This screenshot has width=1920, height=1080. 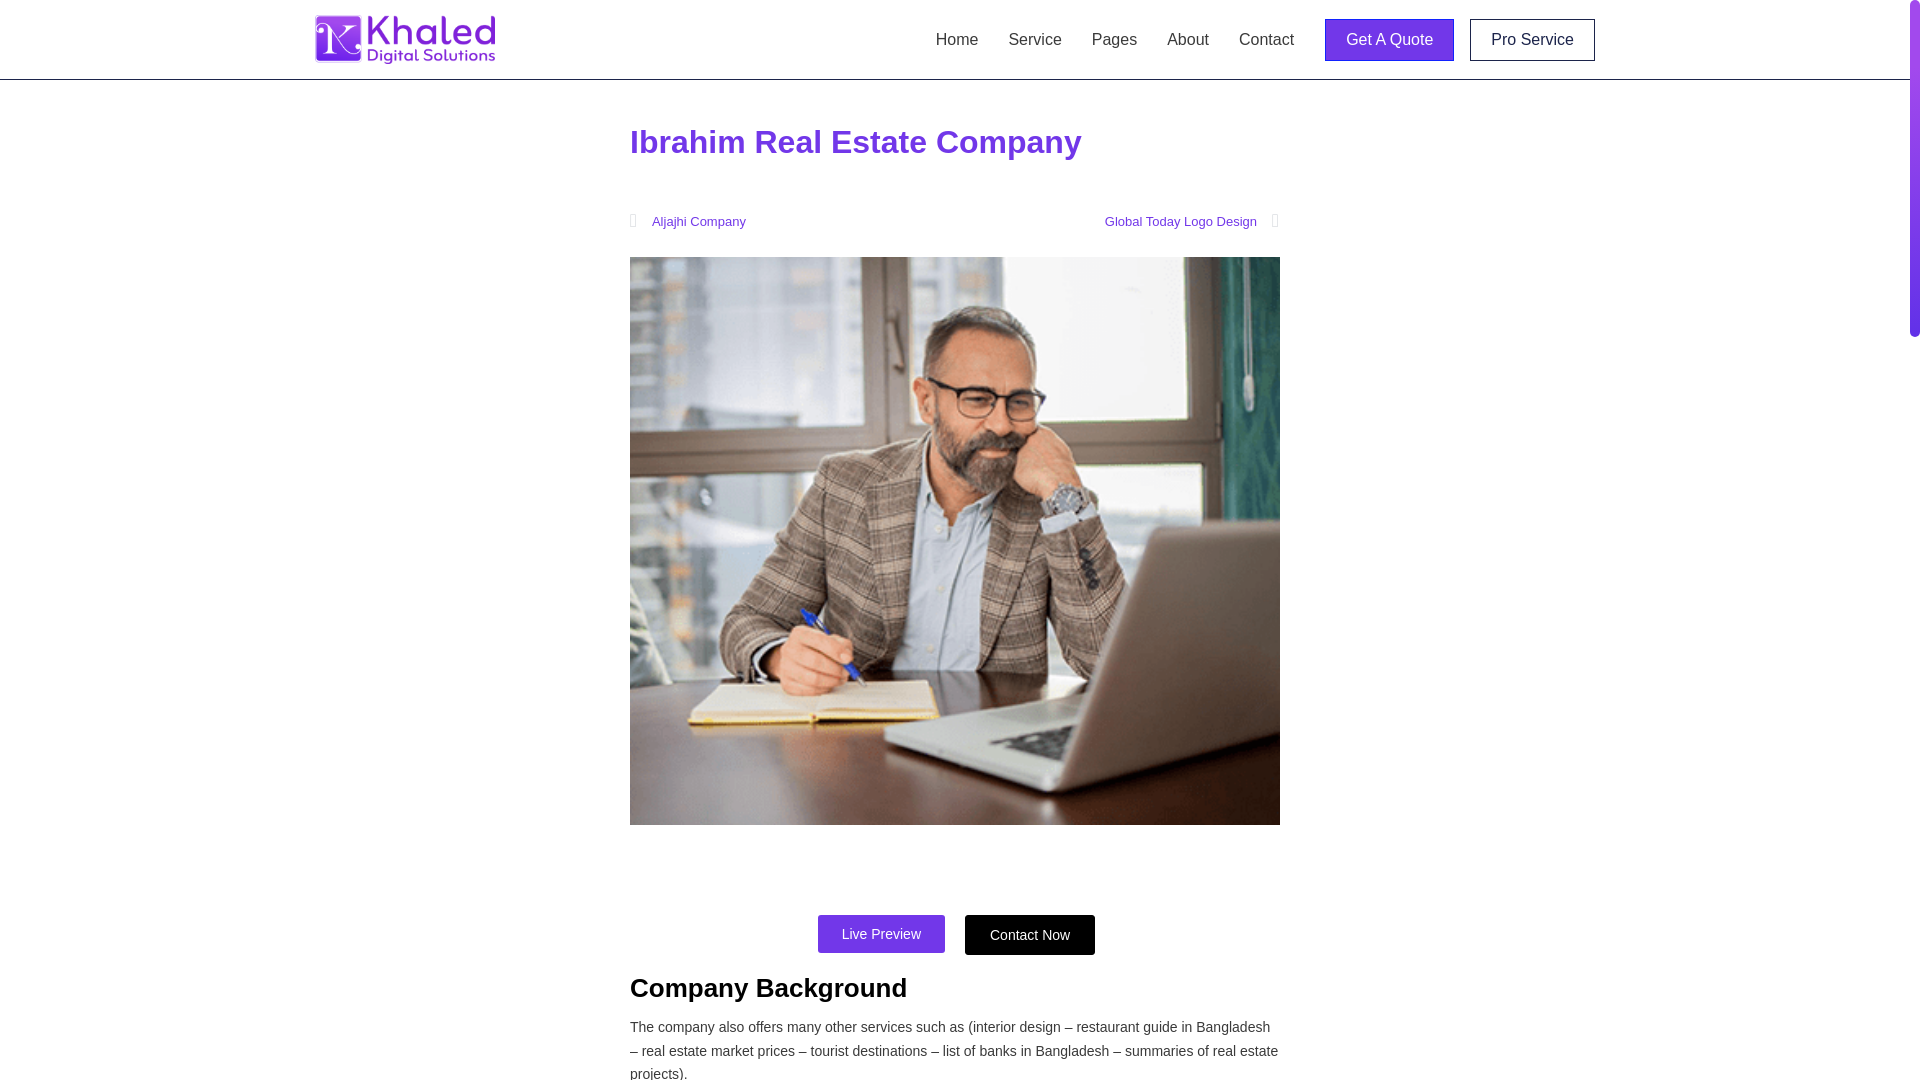 I want to click on Live Preview, so click(x=880, y=933).